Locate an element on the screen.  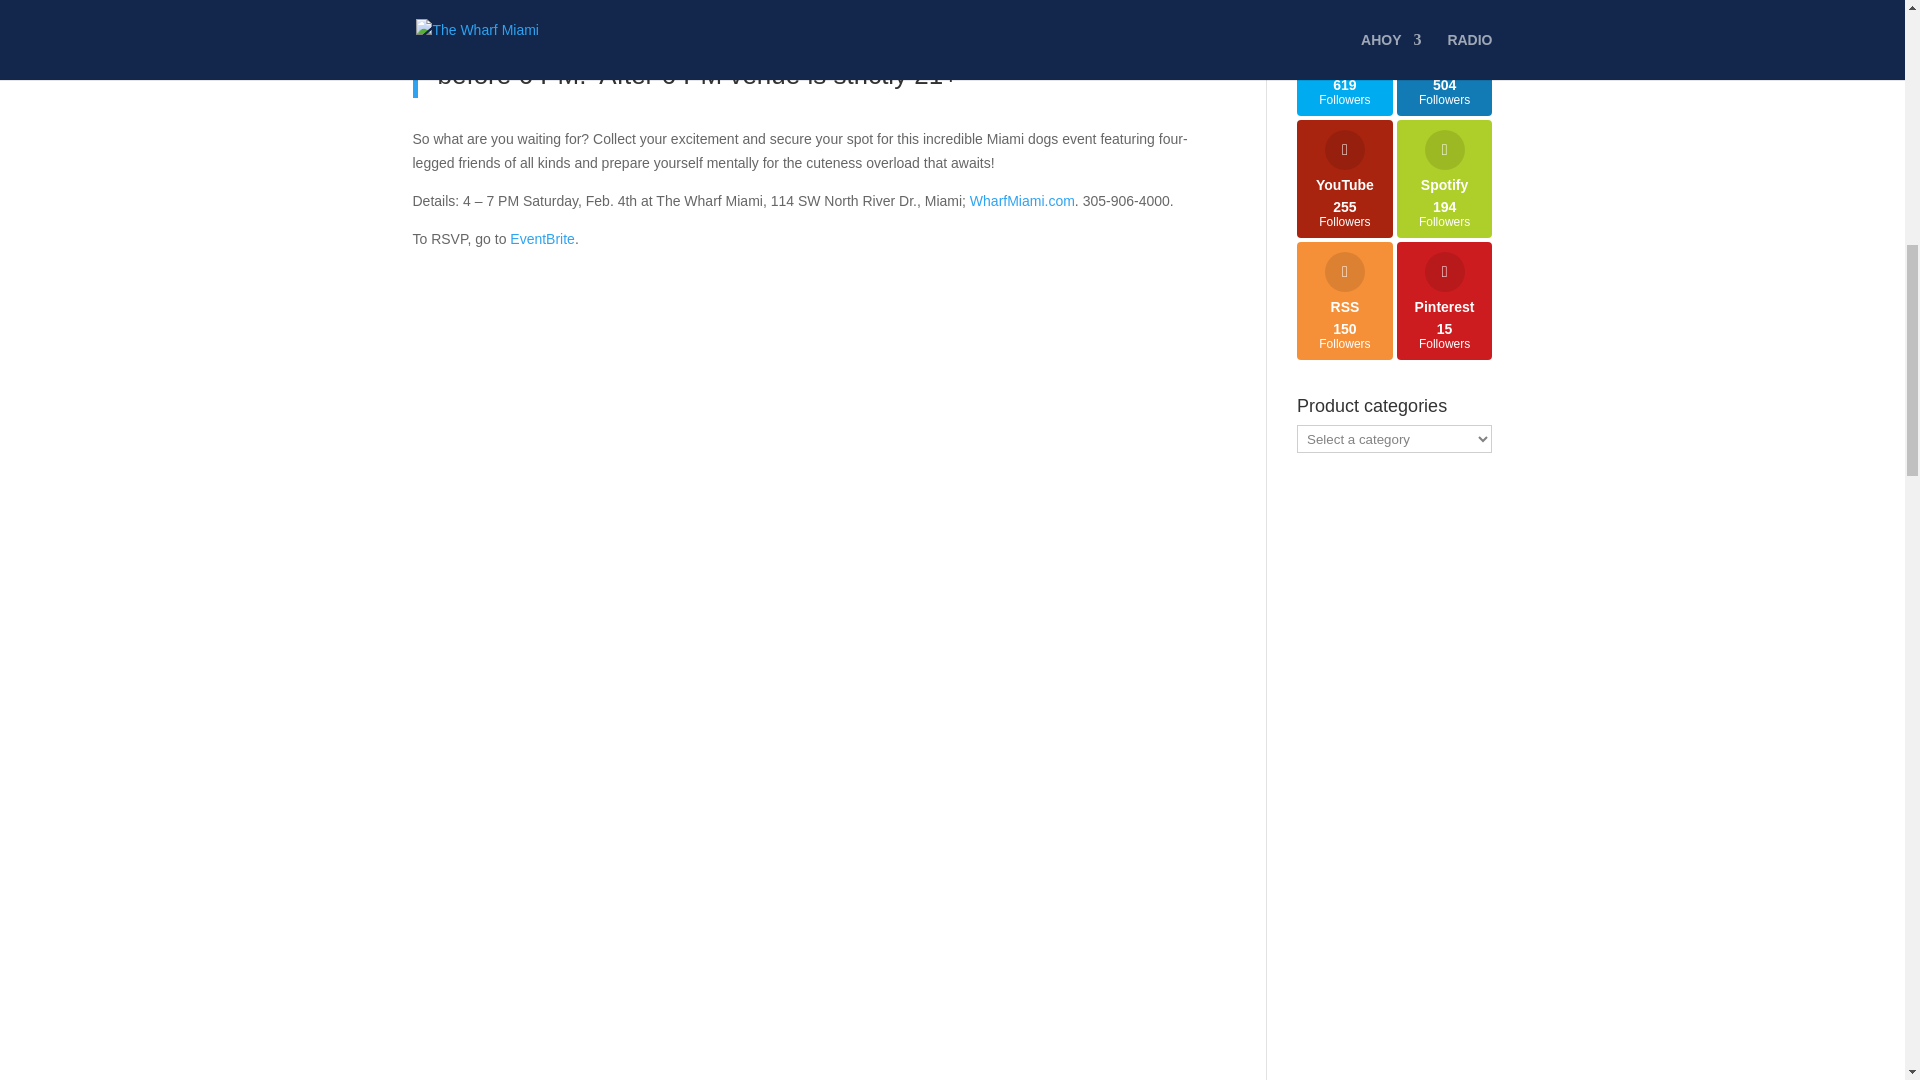
Miami Dogs - The Wharf Miami is located at coordinates (600, 882).